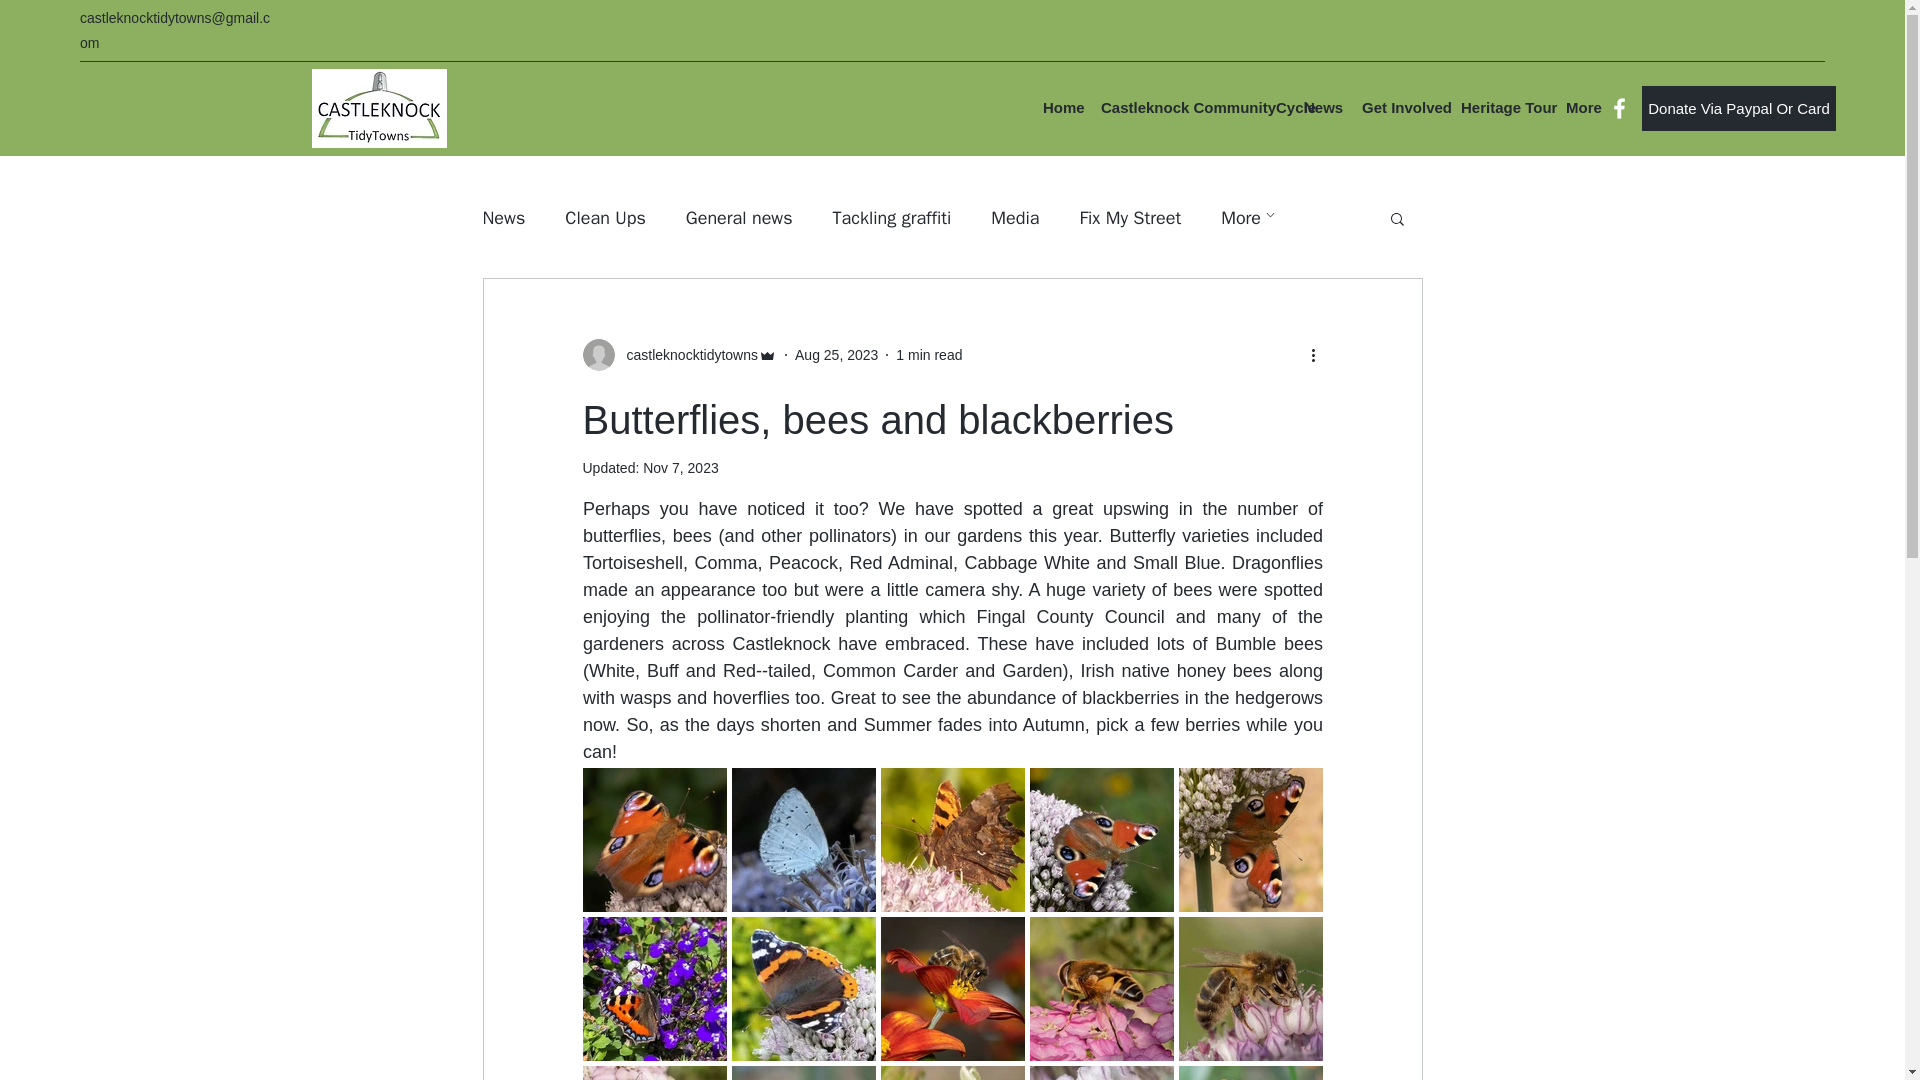 The height and width of the screenshot is (1080, 1920). I want to click on General news, so click(738, 218).